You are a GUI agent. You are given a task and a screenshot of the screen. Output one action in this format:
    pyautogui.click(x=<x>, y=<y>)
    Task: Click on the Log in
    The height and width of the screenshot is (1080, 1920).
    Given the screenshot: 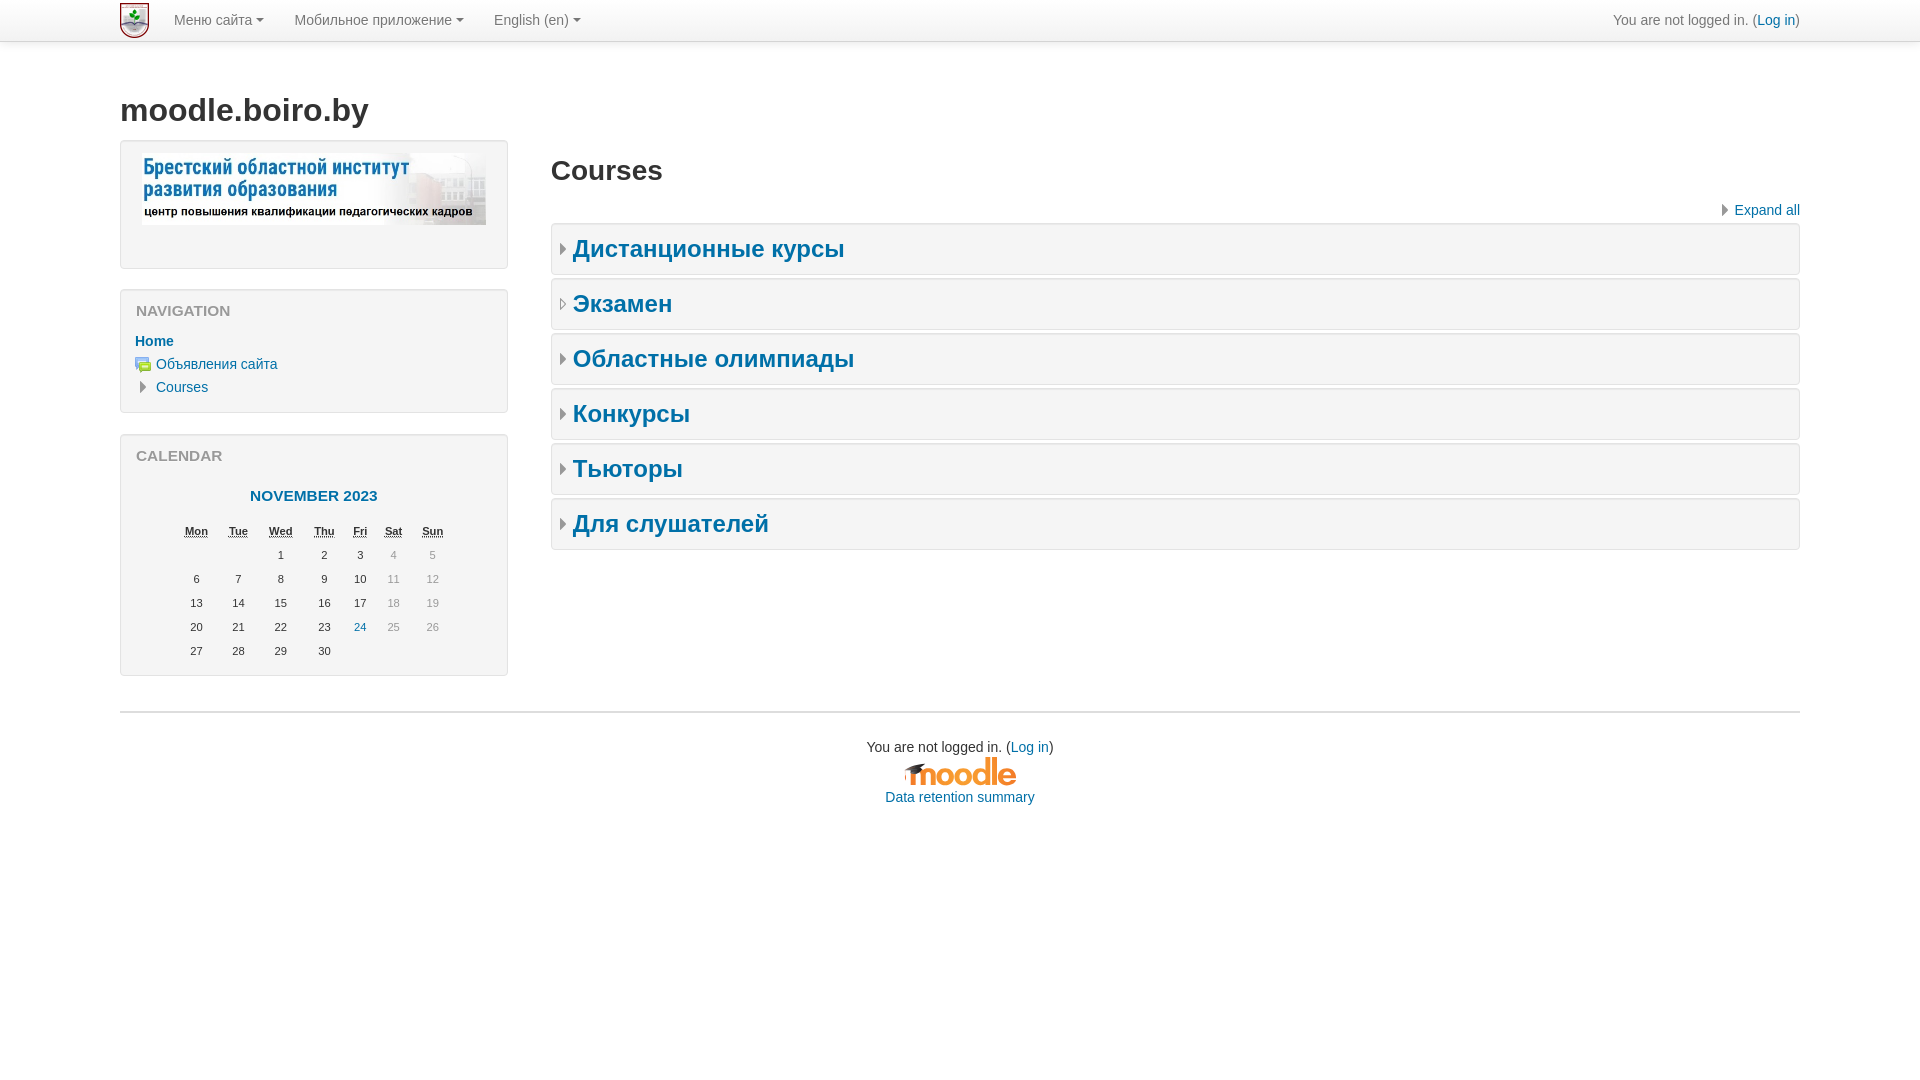 What is the action you would take?
    pyautogui.click(x=1030, y=747)
    